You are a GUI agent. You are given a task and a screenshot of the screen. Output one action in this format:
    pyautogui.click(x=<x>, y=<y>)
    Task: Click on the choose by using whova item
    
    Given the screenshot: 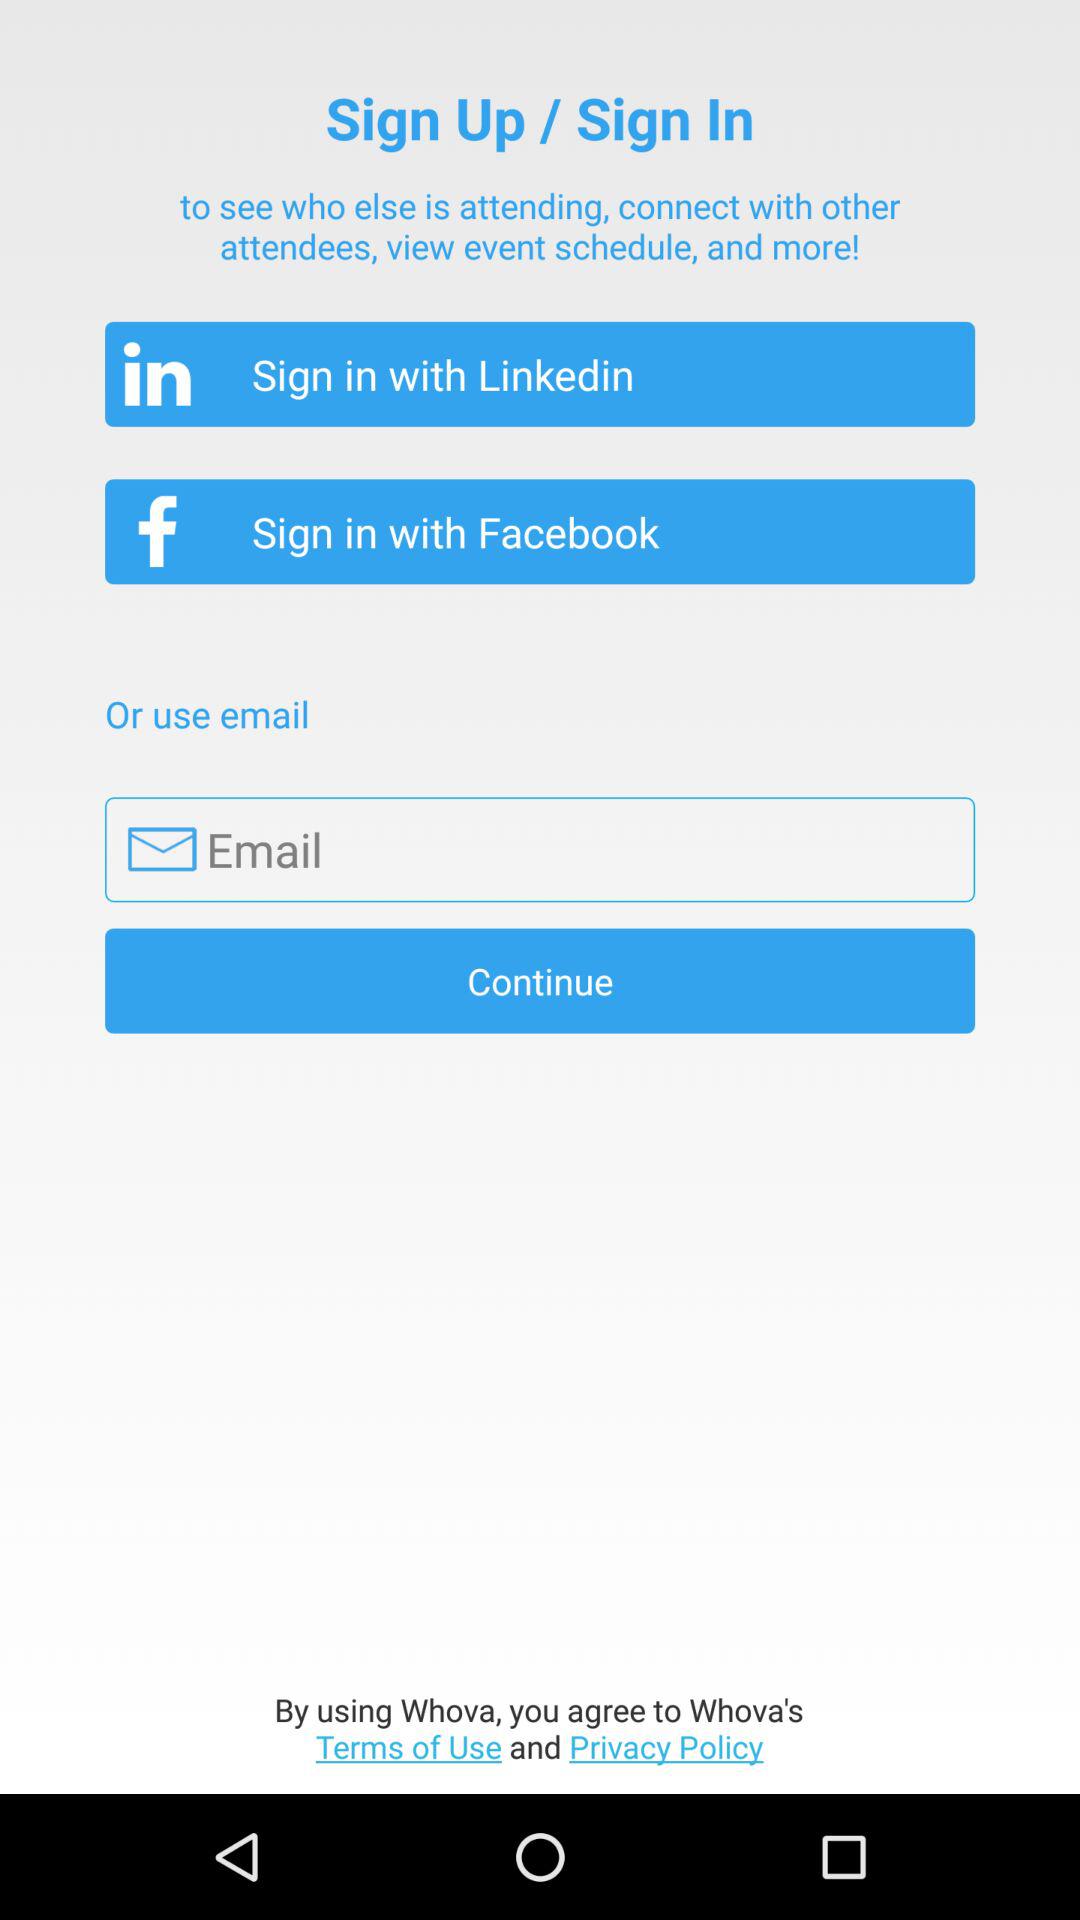 What is the action you would take?
    pyautogui.click(x=540, y=1728)
    